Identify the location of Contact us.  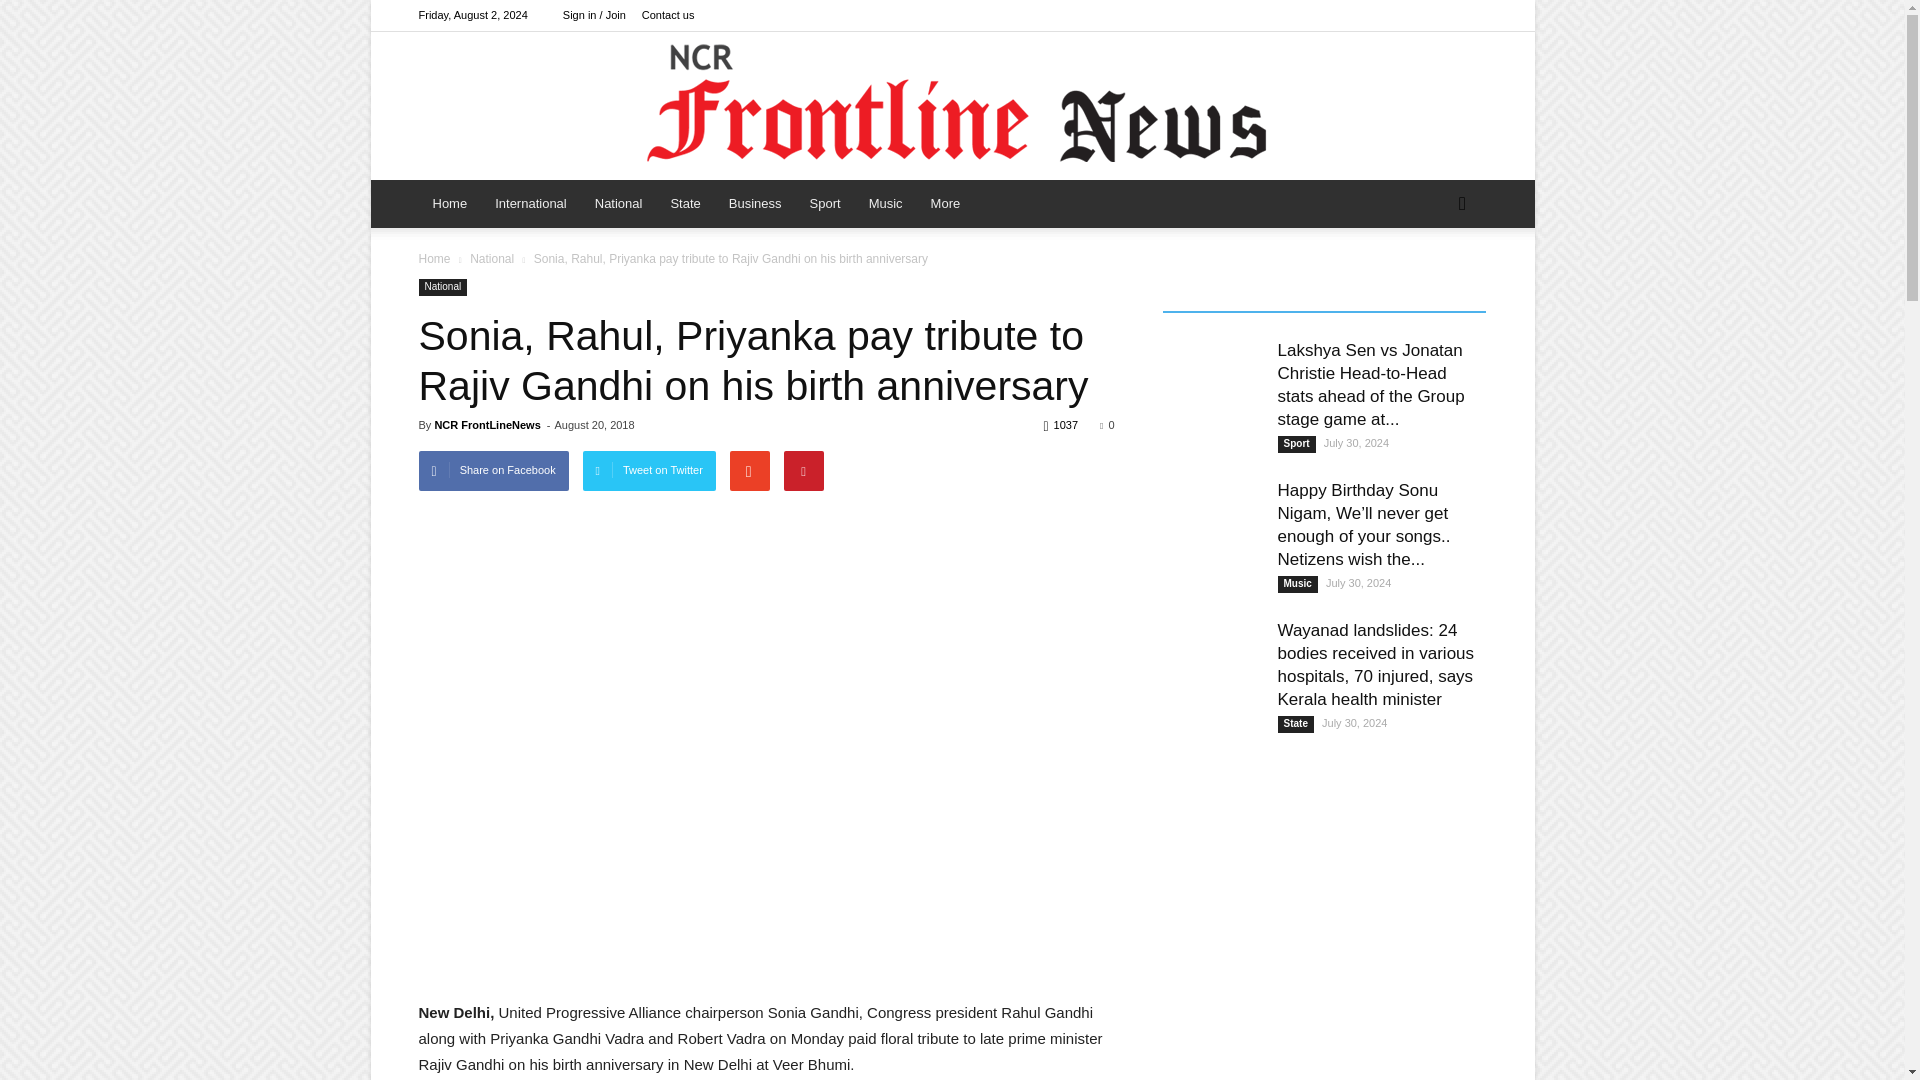
(668, 14).